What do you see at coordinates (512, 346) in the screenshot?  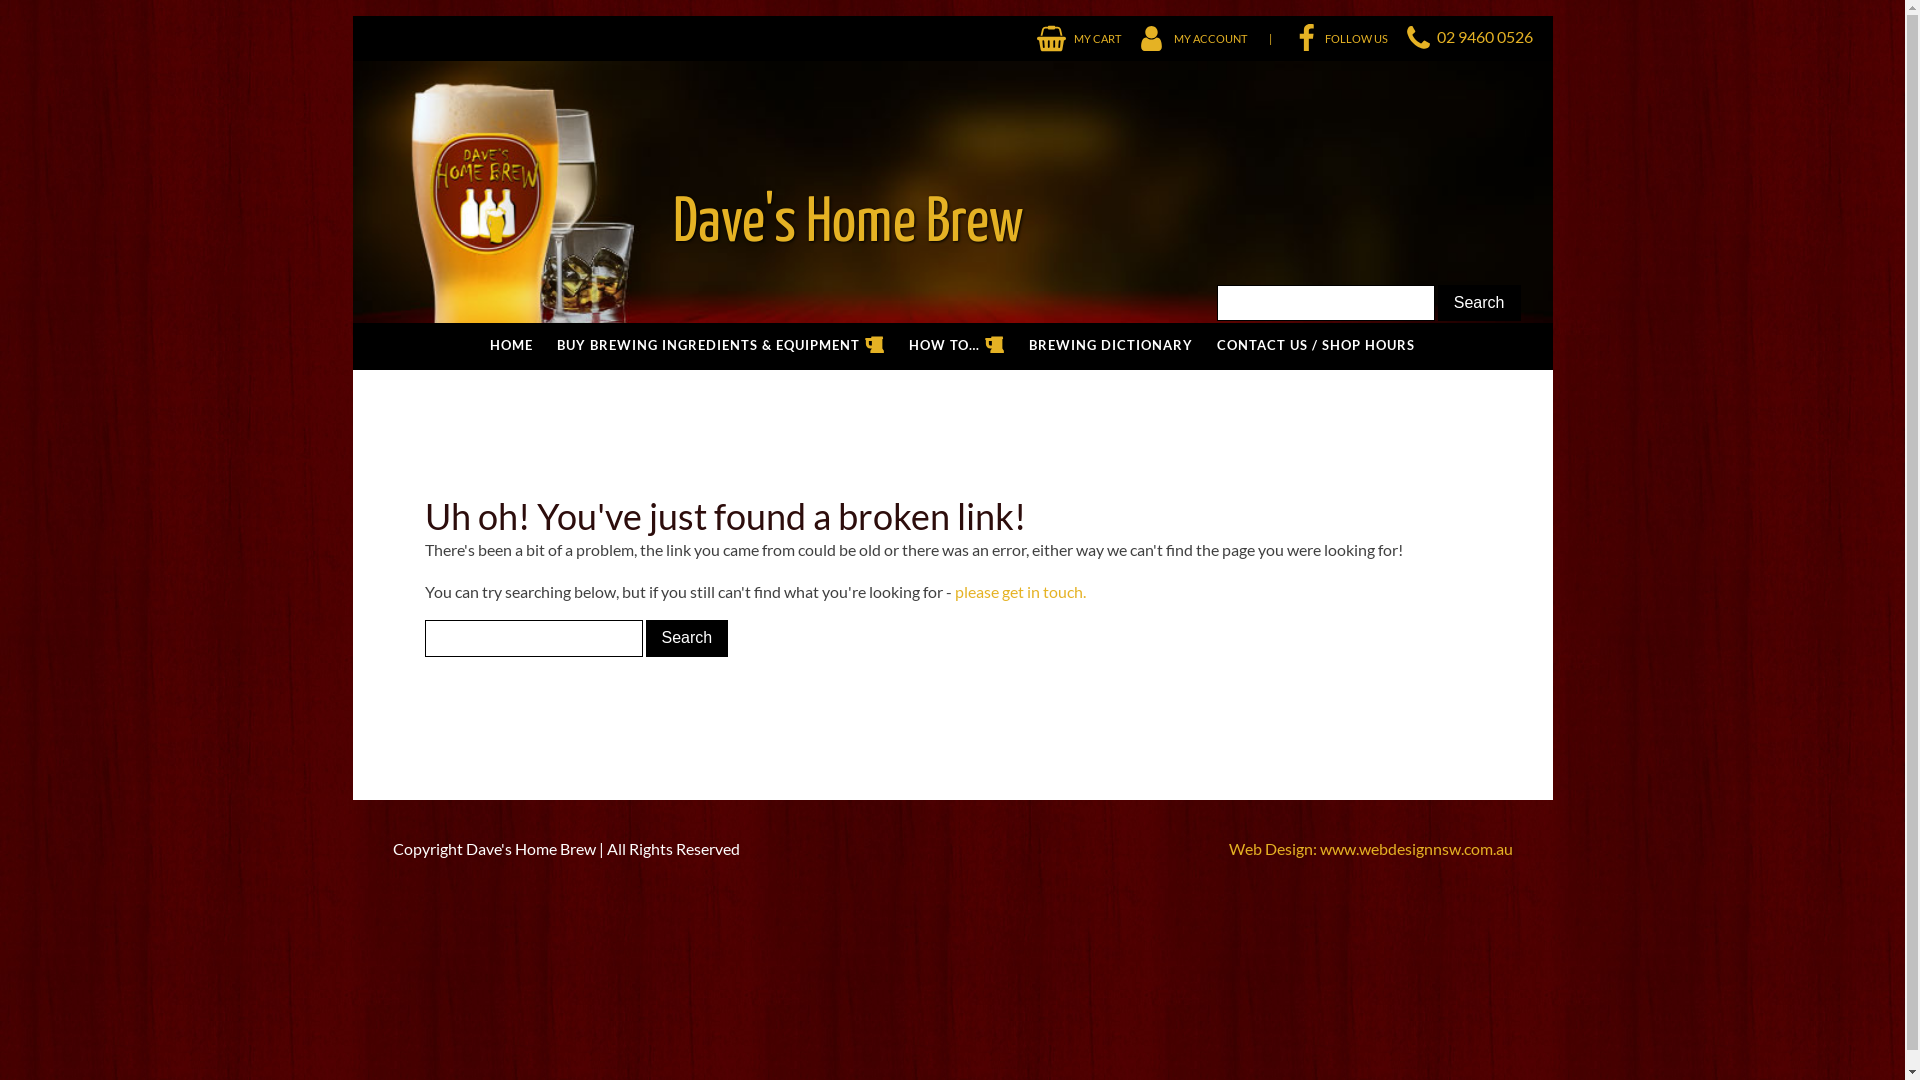 I see `HOME` at bounding box center [512, 346].